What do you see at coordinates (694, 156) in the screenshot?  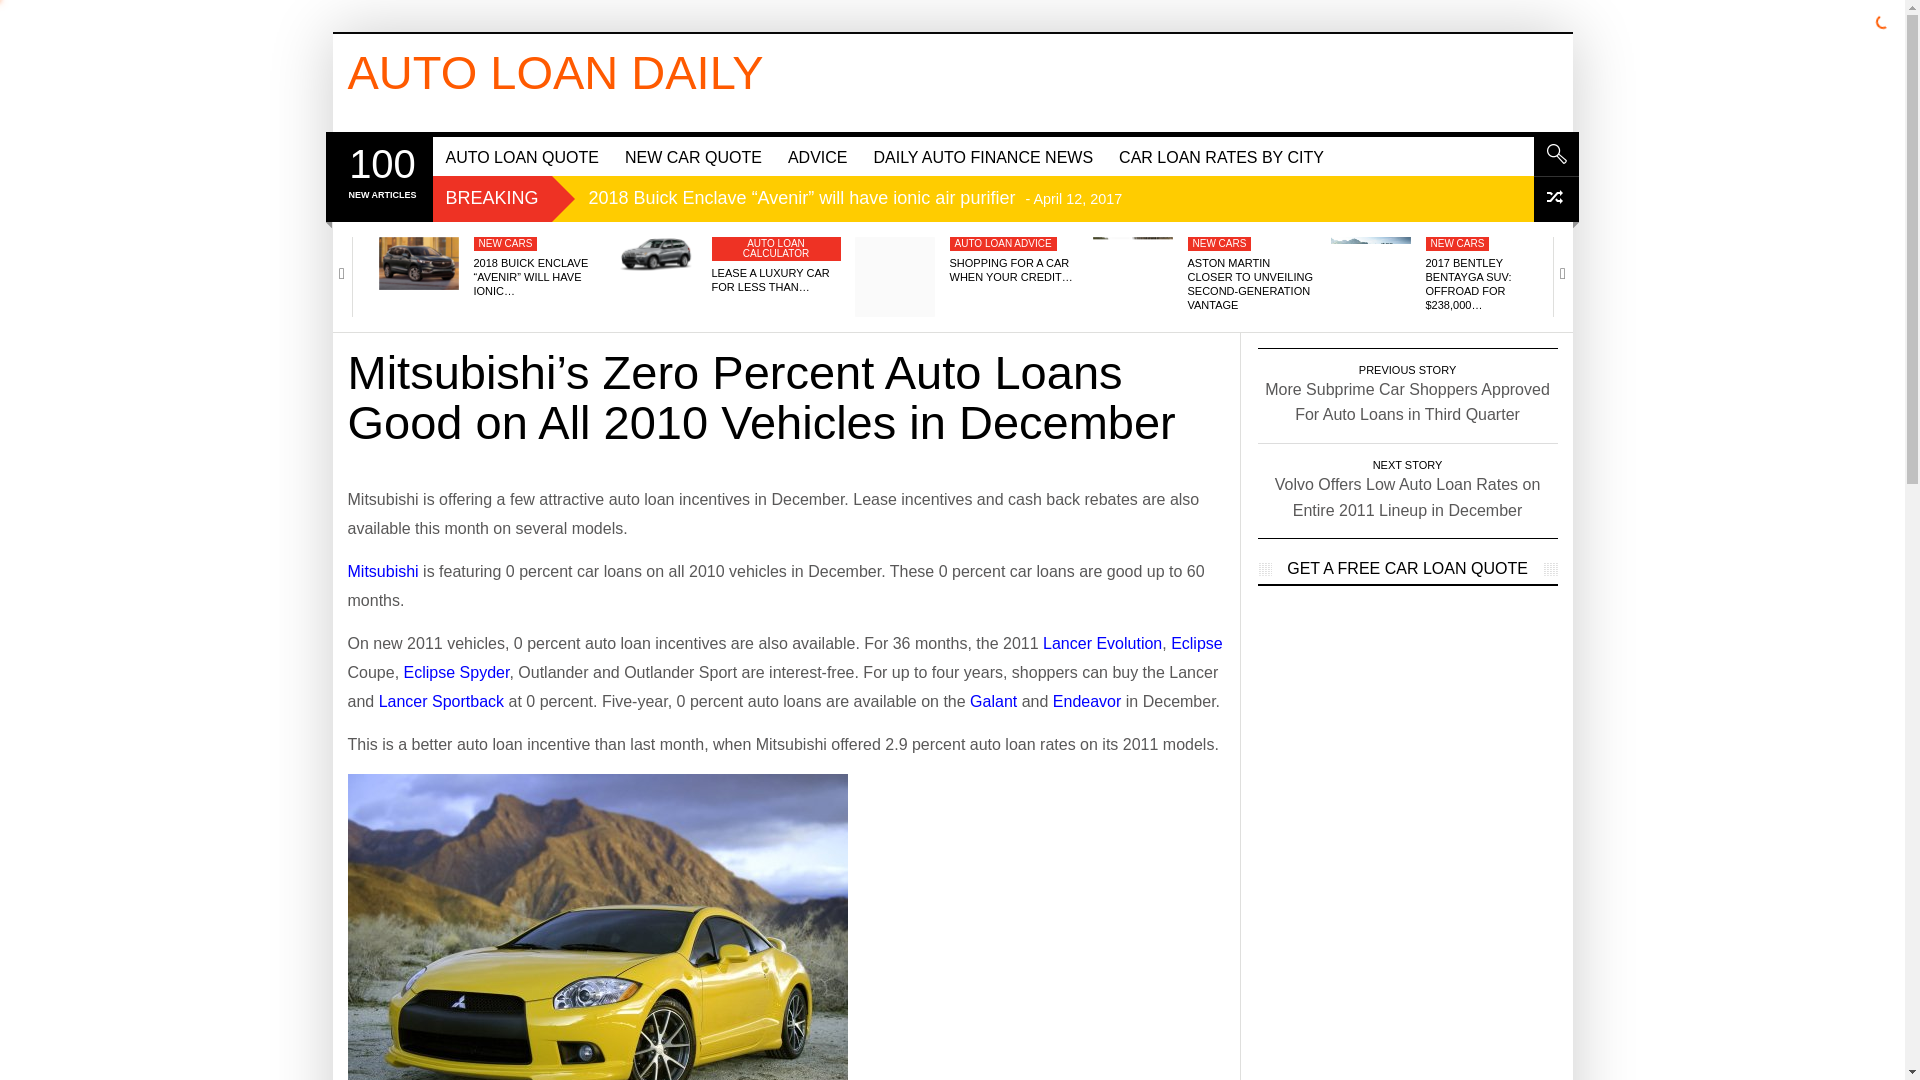 I see `NEW CAR QUOTE` at bounding box center [694, 156].